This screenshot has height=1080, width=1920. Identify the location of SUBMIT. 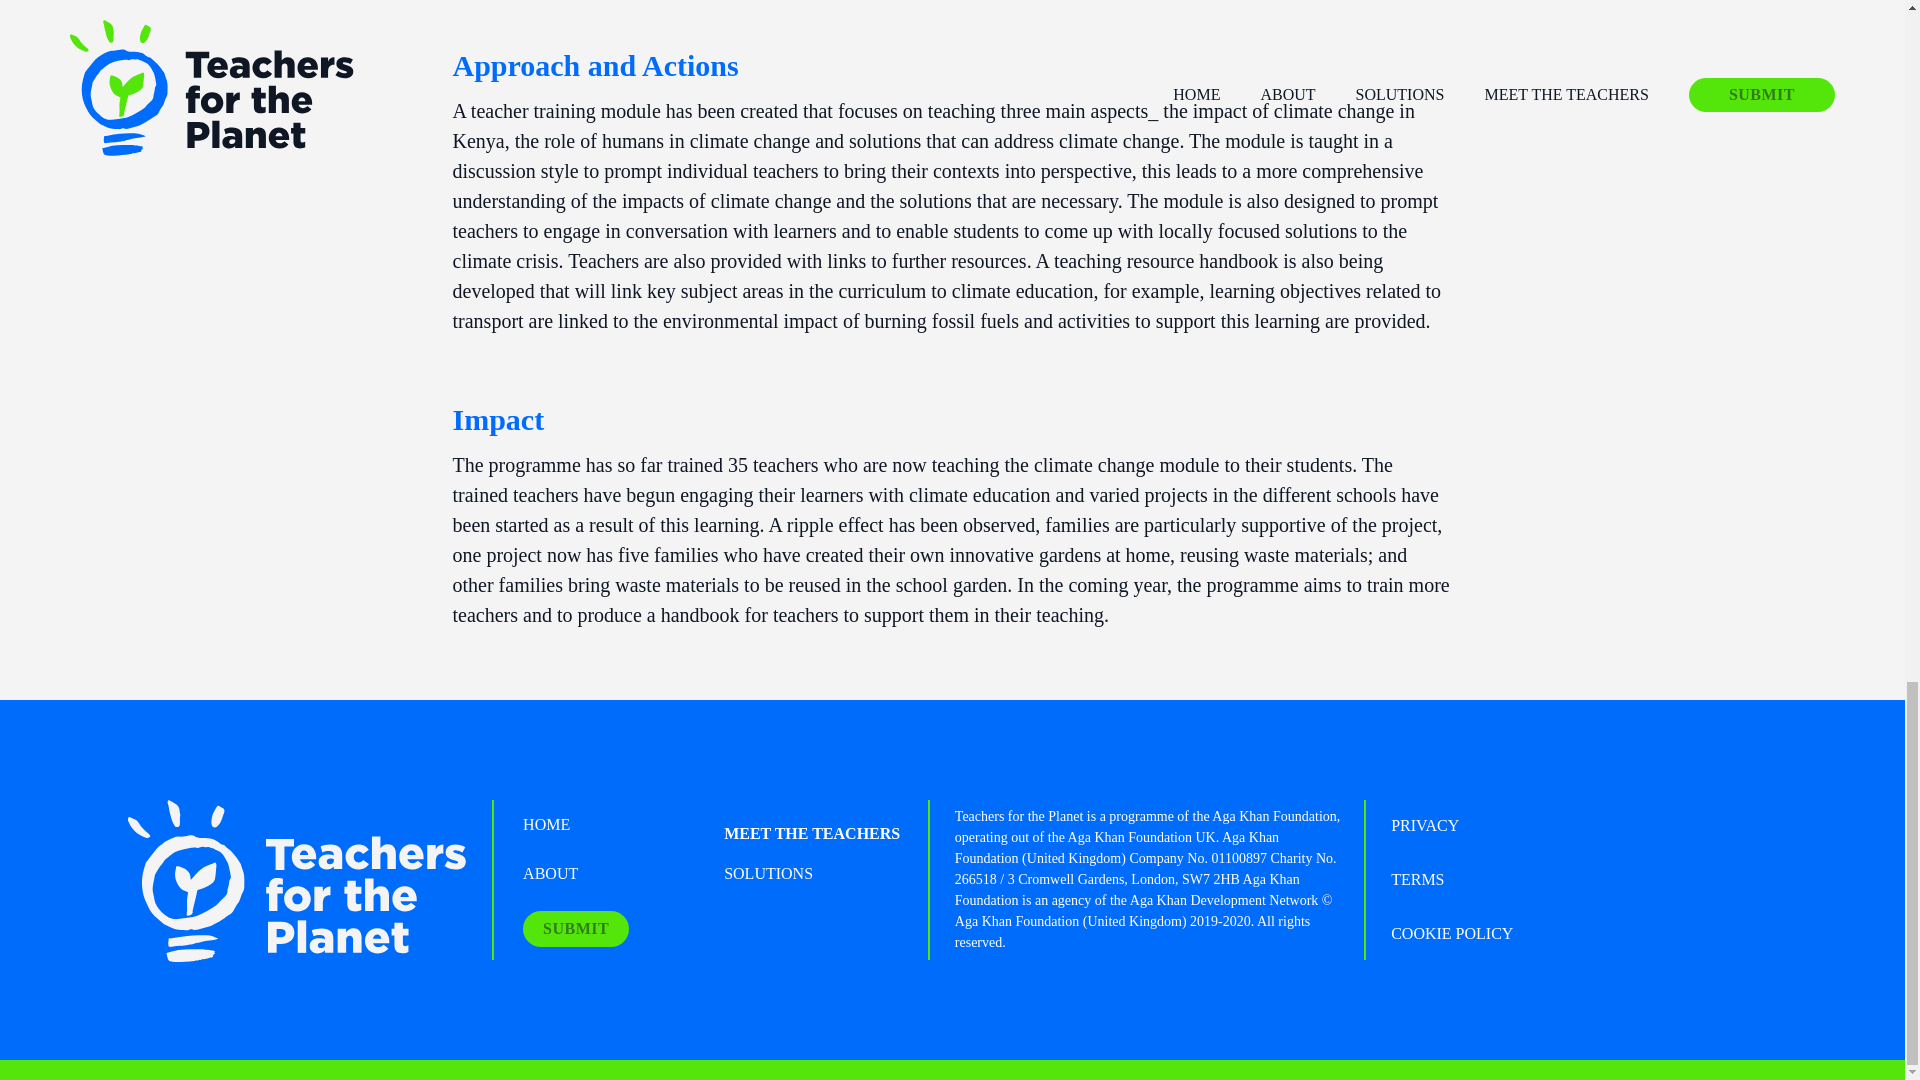
(576, 929).